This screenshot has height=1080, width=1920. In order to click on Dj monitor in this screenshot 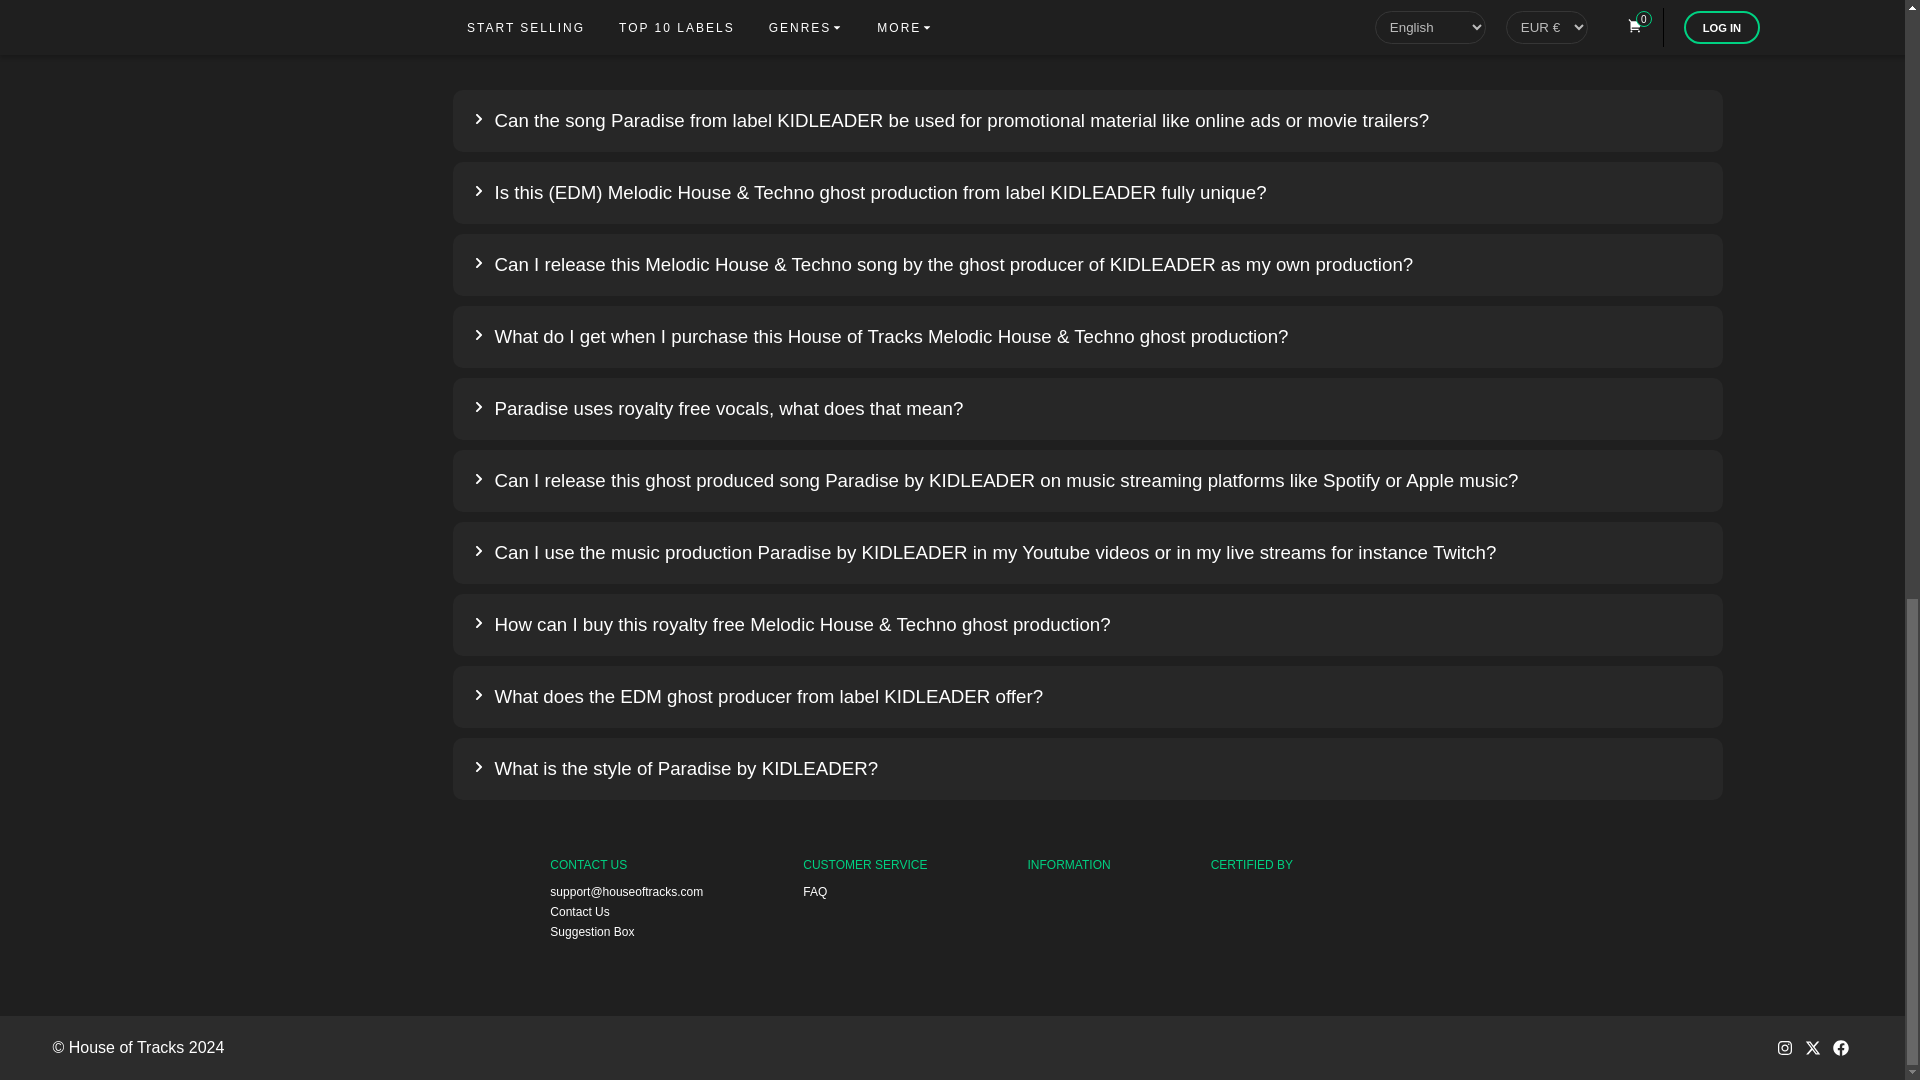, I will do `click(1283, 901)`.